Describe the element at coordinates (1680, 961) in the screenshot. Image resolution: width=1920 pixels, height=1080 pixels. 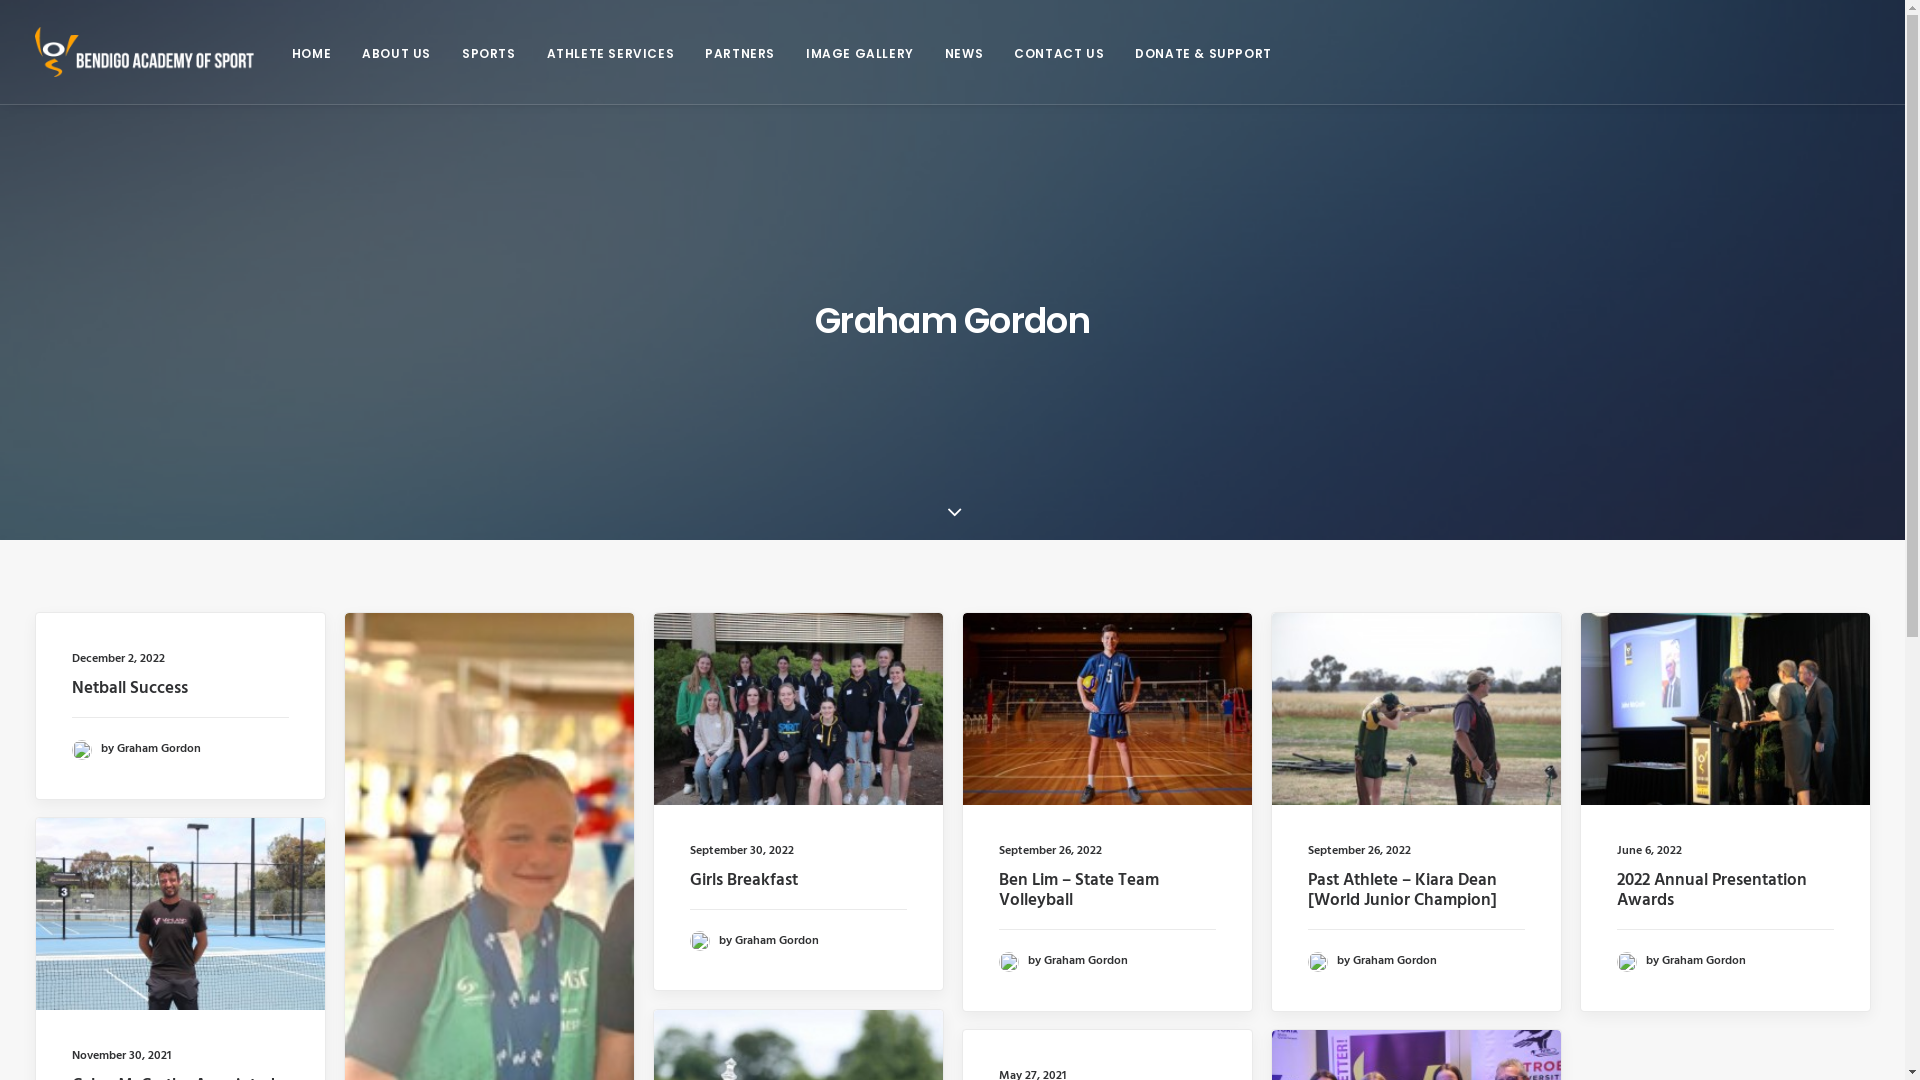
I see `by Graham Gordon` at that location.